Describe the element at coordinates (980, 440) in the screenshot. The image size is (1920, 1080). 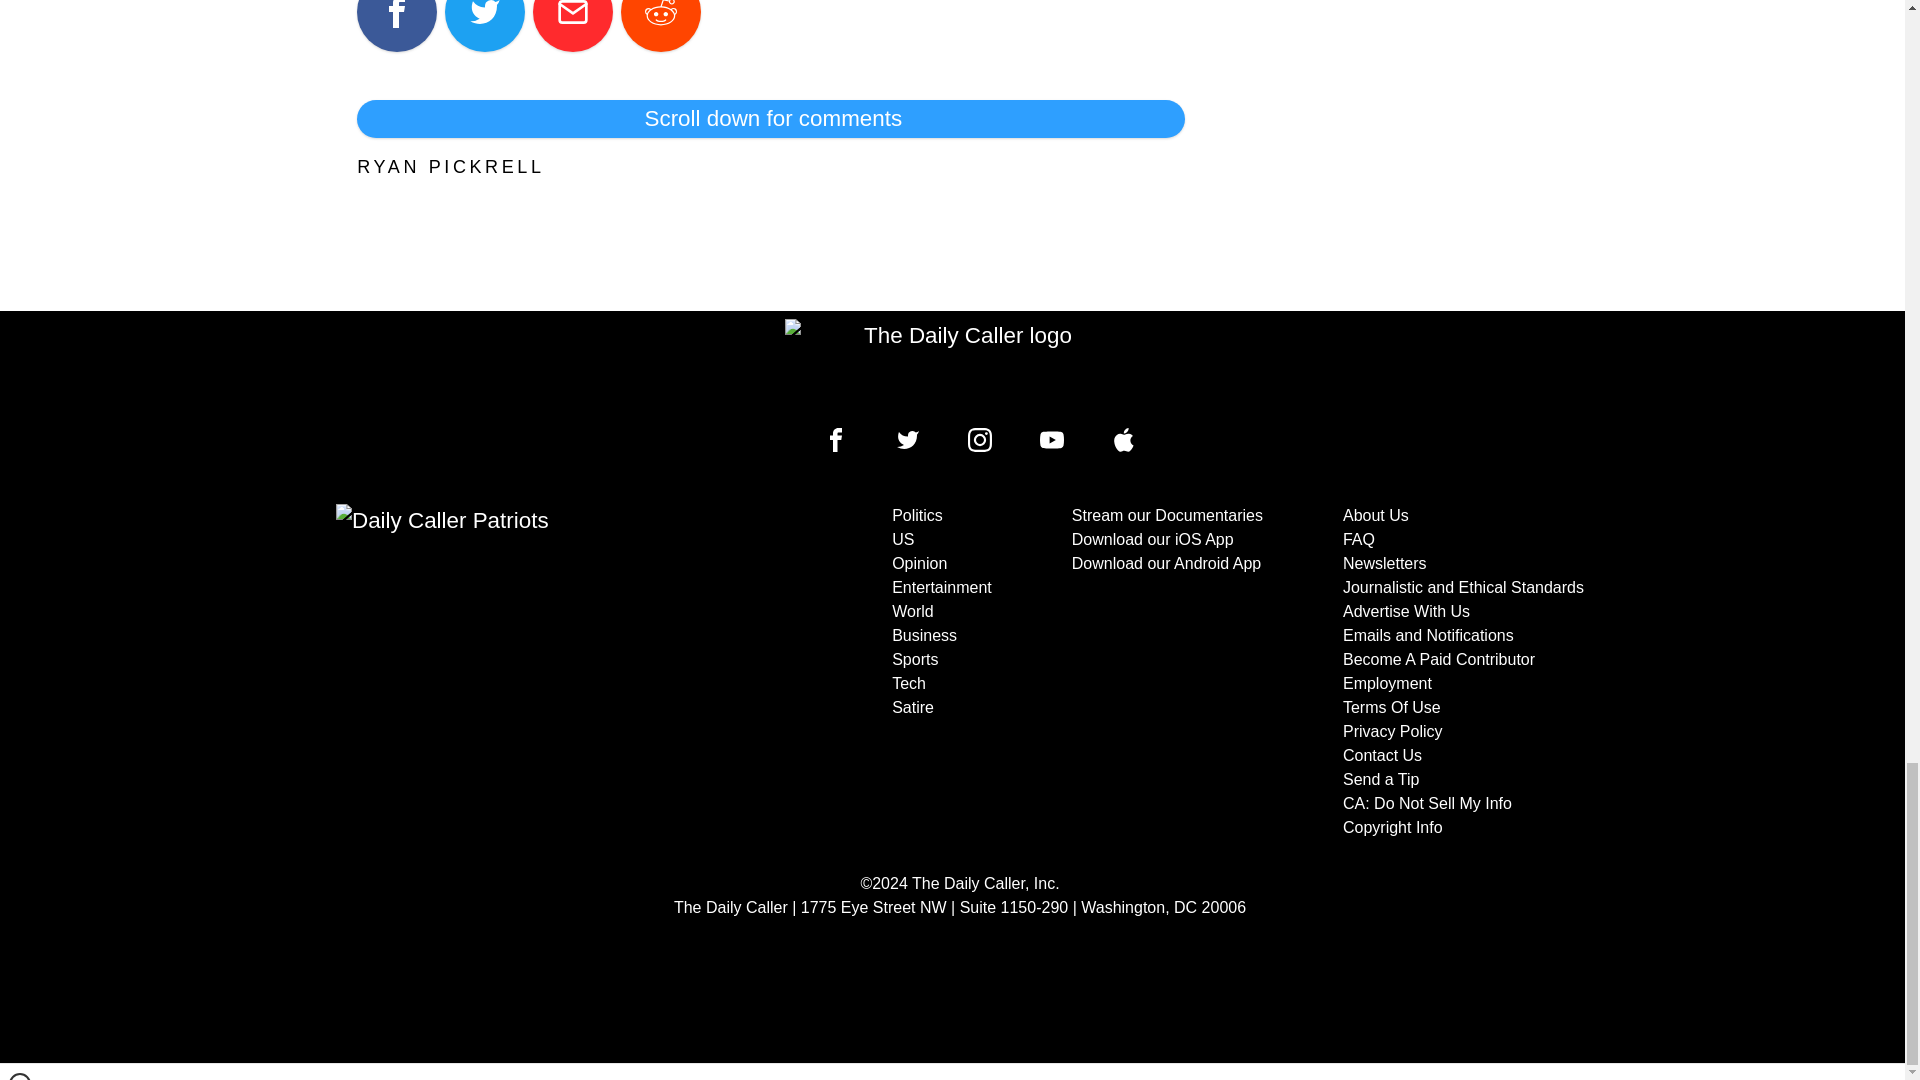
I see `Daily Caller Instagram` at that location.